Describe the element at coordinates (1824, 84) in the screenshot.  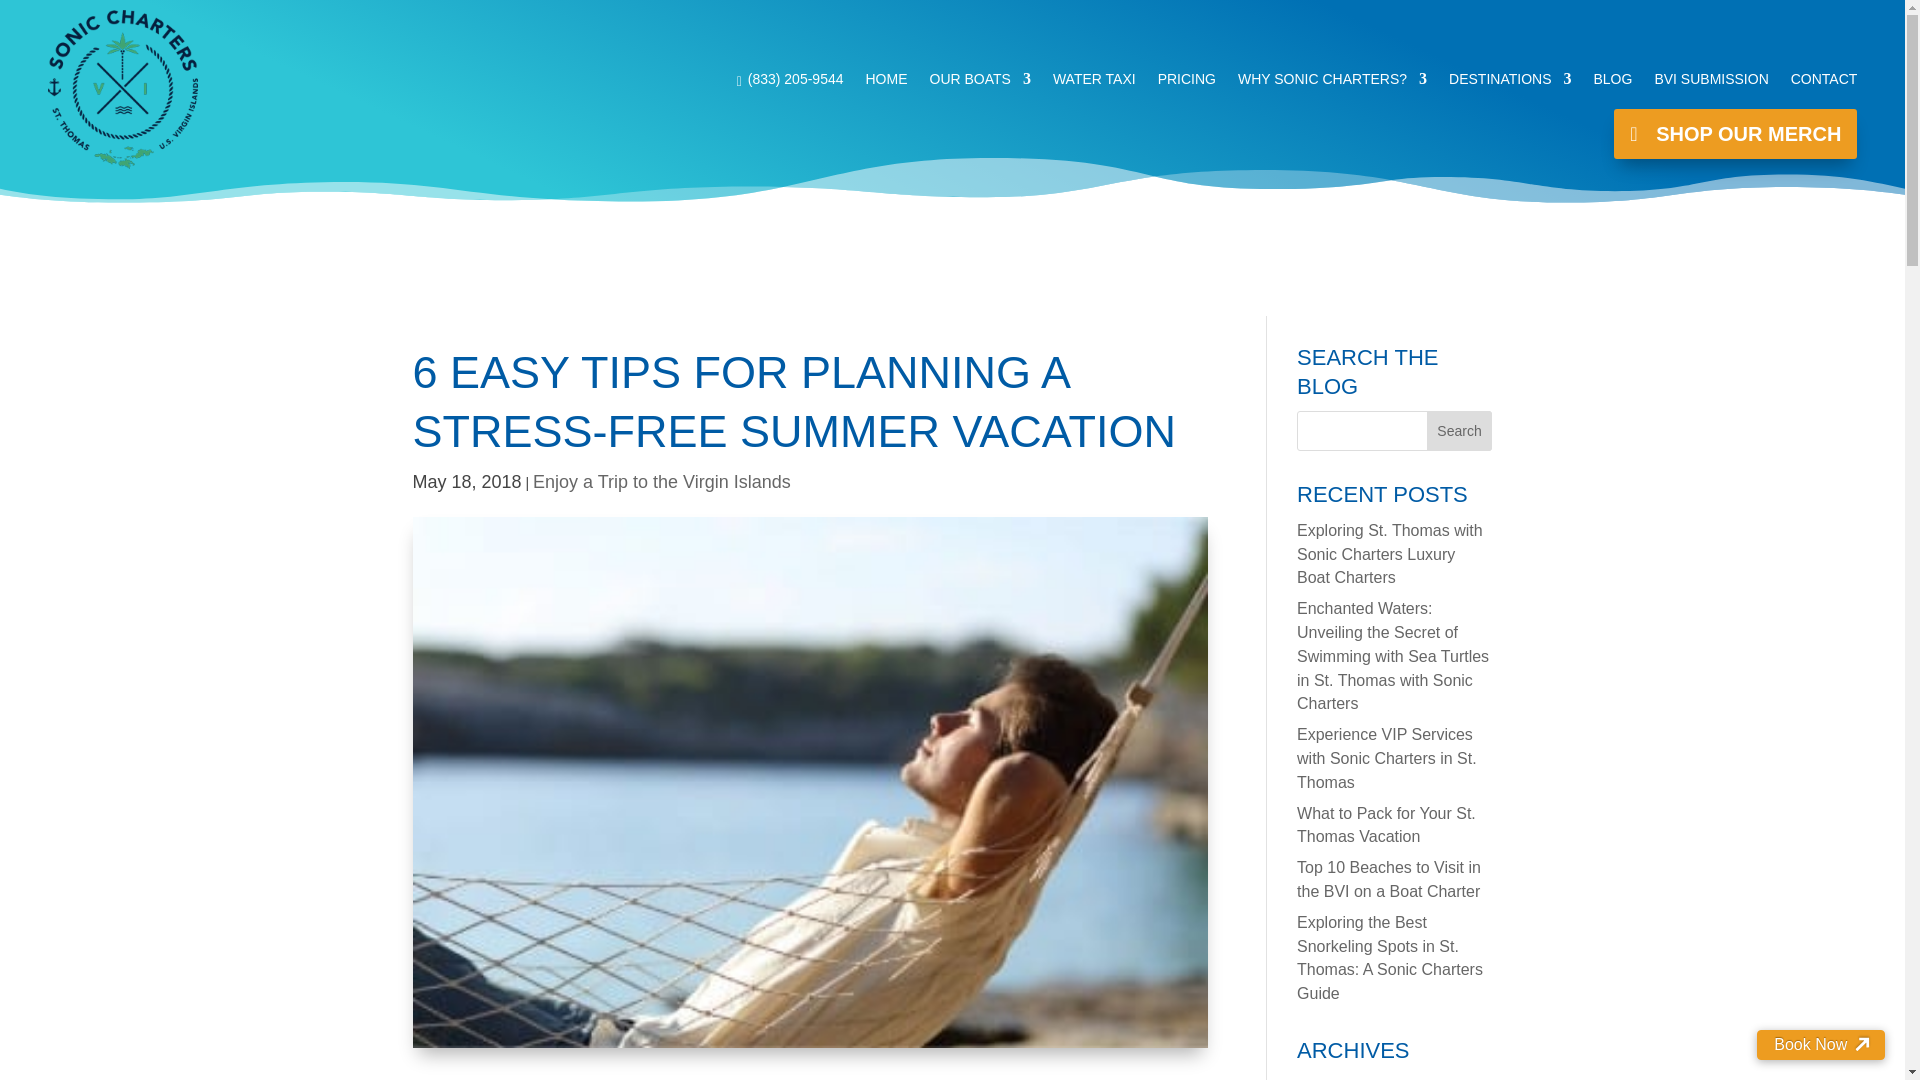
I see `CONTACT` at that location.